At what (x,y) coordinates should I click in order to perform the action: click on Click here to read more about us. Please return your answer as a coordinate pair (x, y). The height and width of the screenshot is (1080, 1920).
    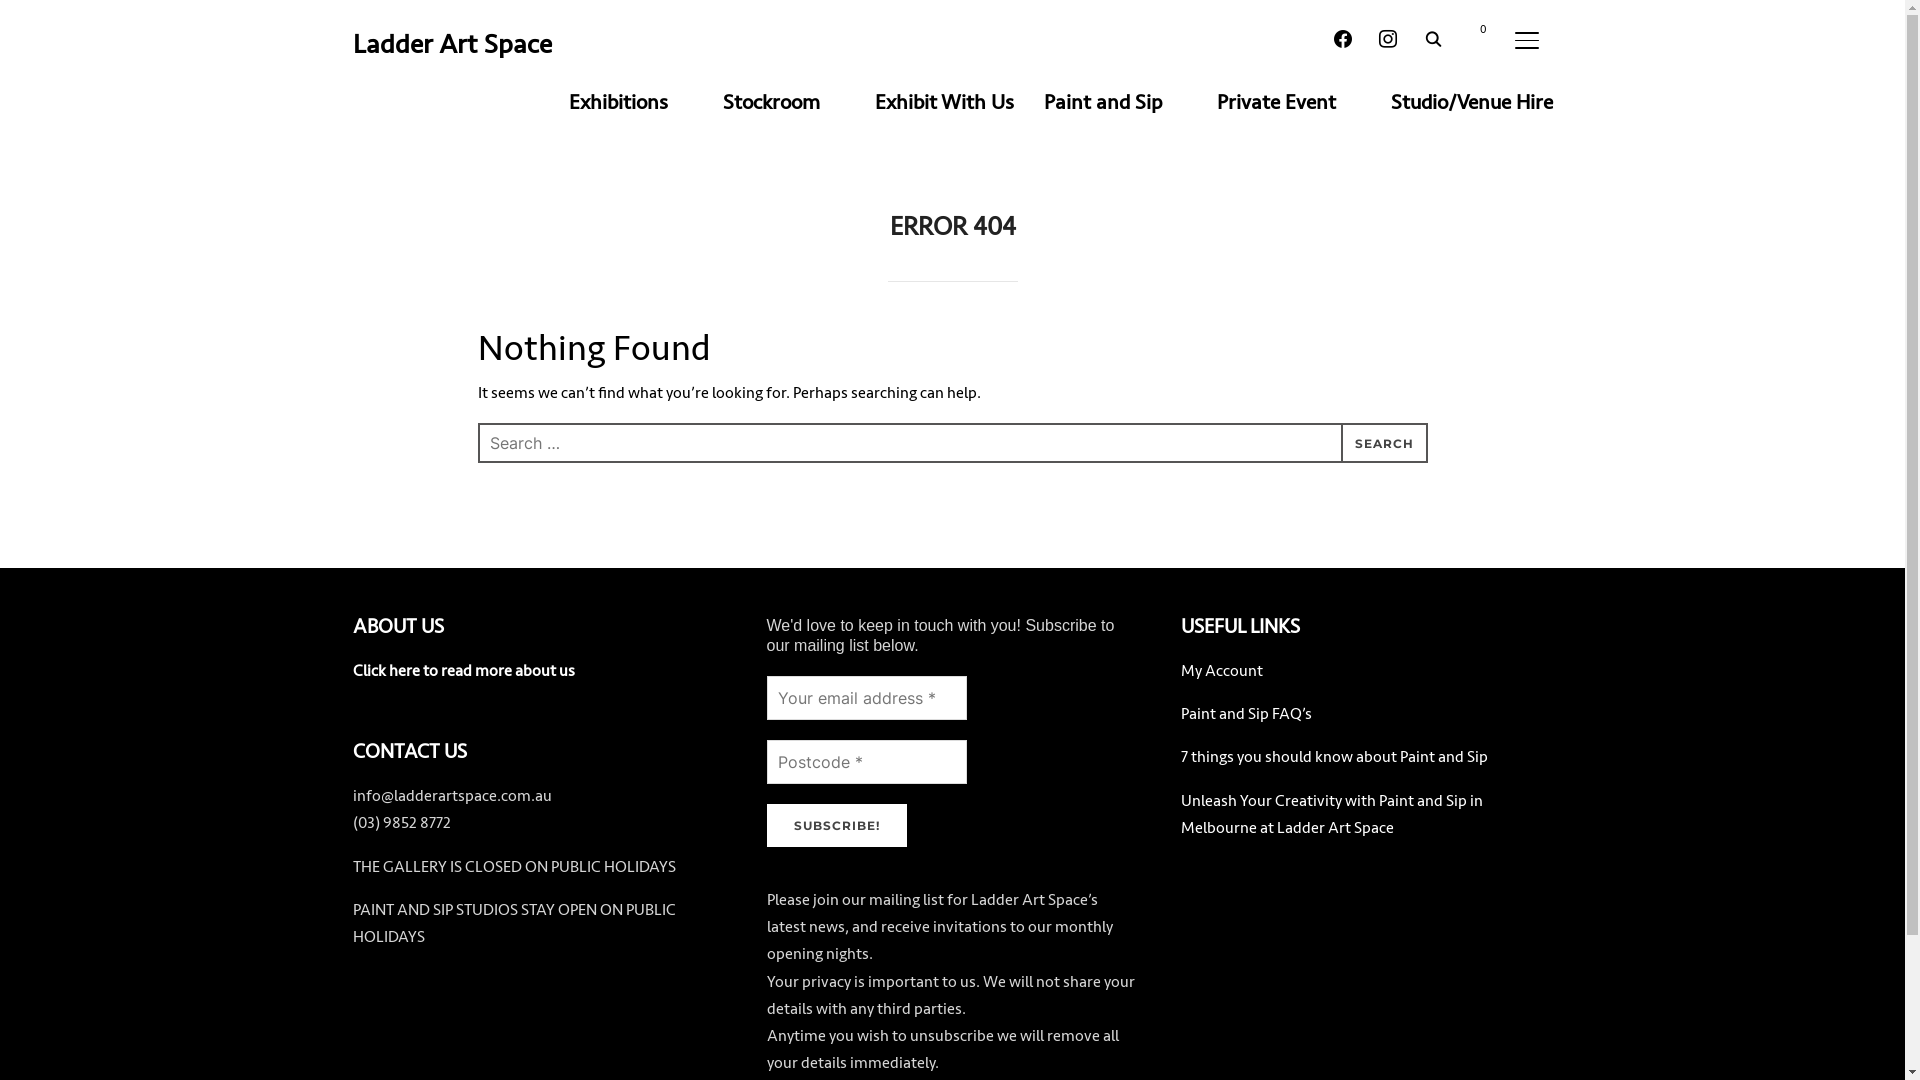
    Looking at the image, I should click on (463, 671).